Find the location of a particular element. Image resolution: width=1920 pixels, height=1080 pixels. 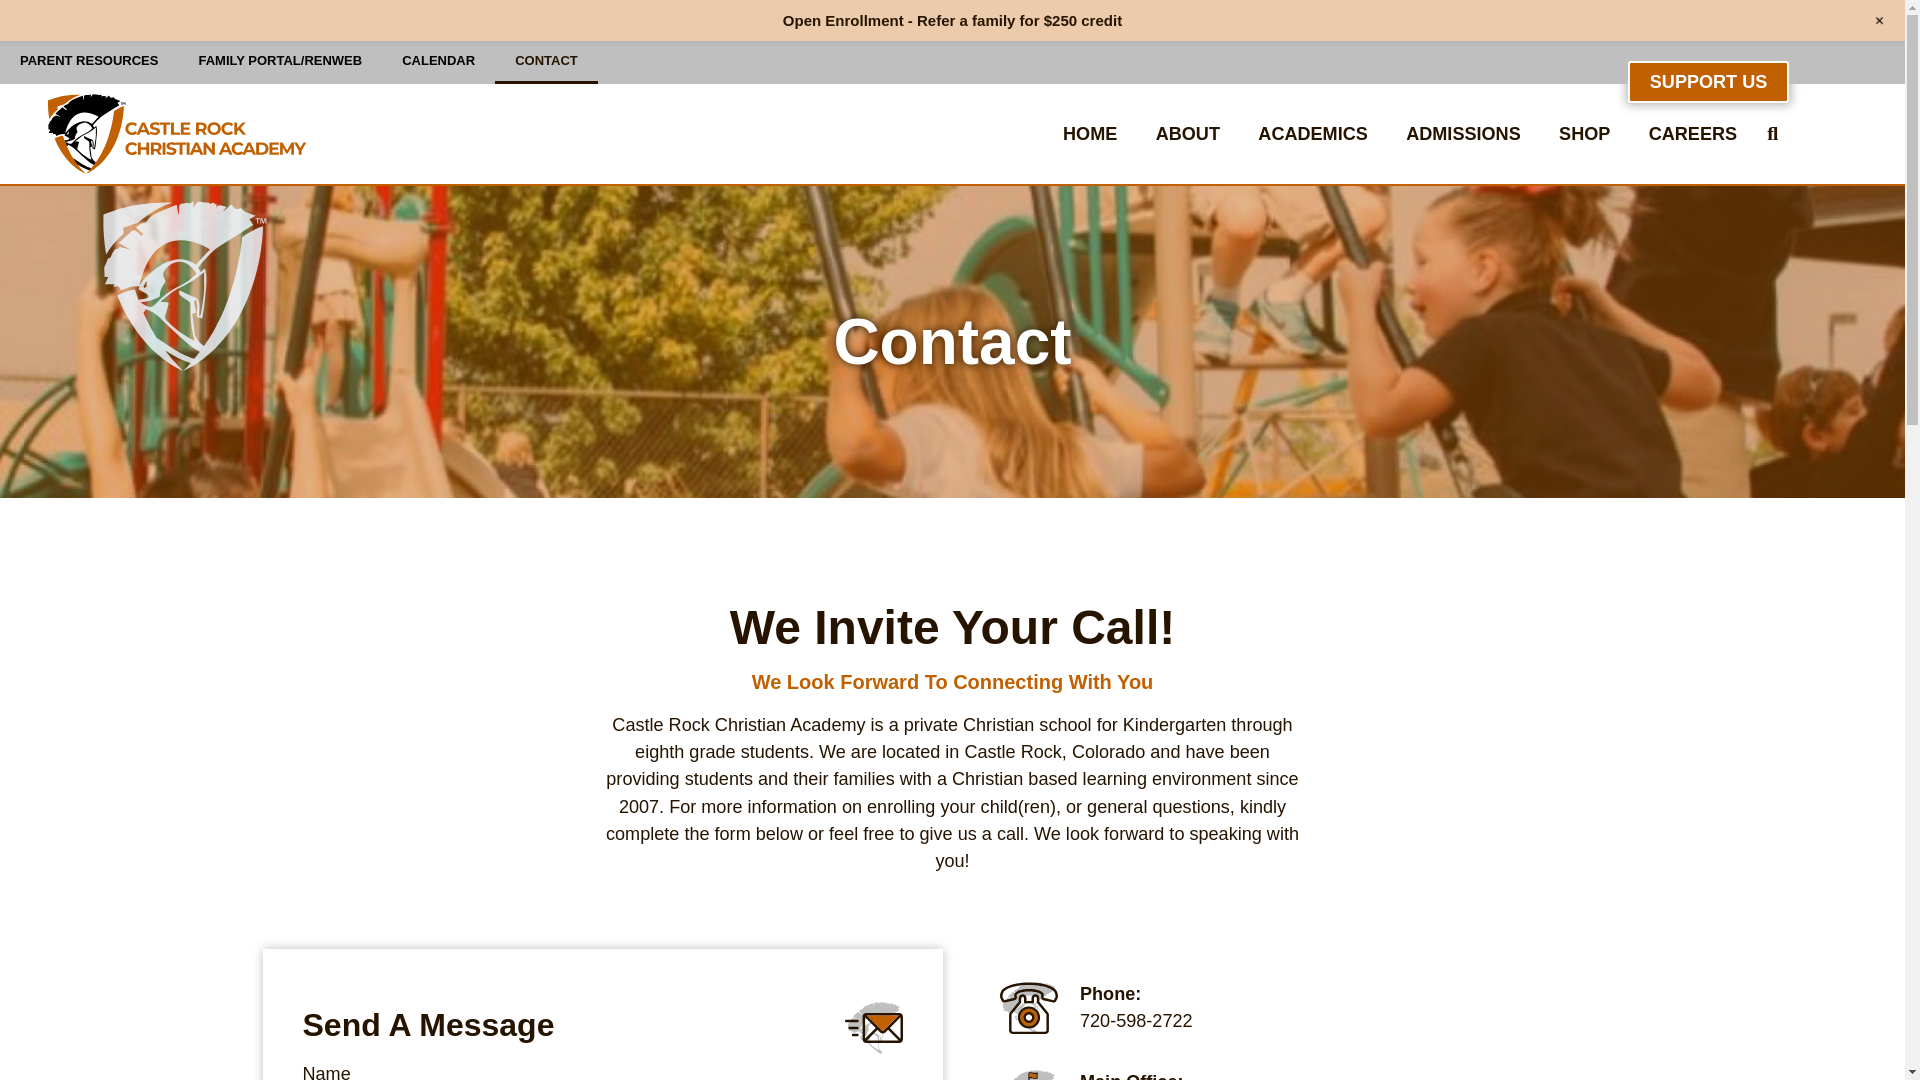

HOME is located at coordinates (1090, 134).